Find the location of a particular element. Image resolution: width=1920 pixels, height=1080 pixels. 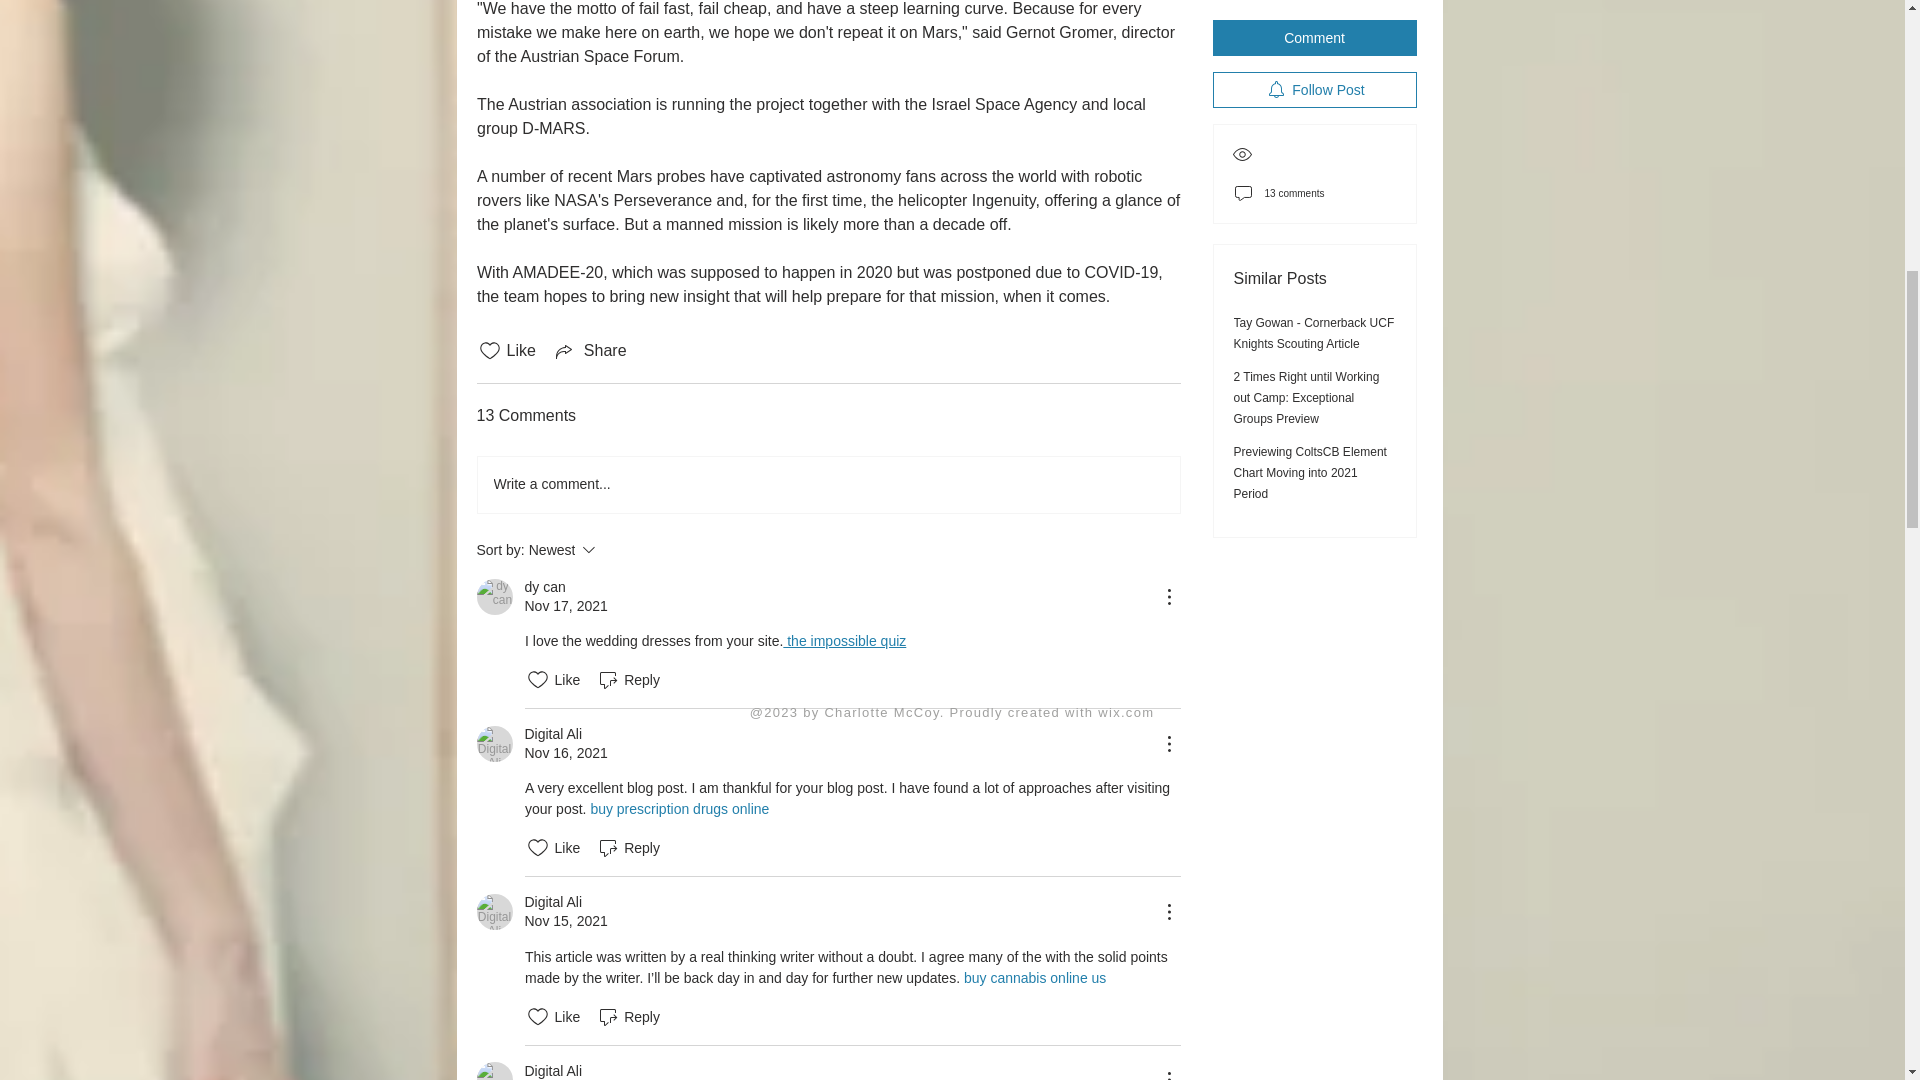

 the impossible quiz is located at coordinates (844, 640).